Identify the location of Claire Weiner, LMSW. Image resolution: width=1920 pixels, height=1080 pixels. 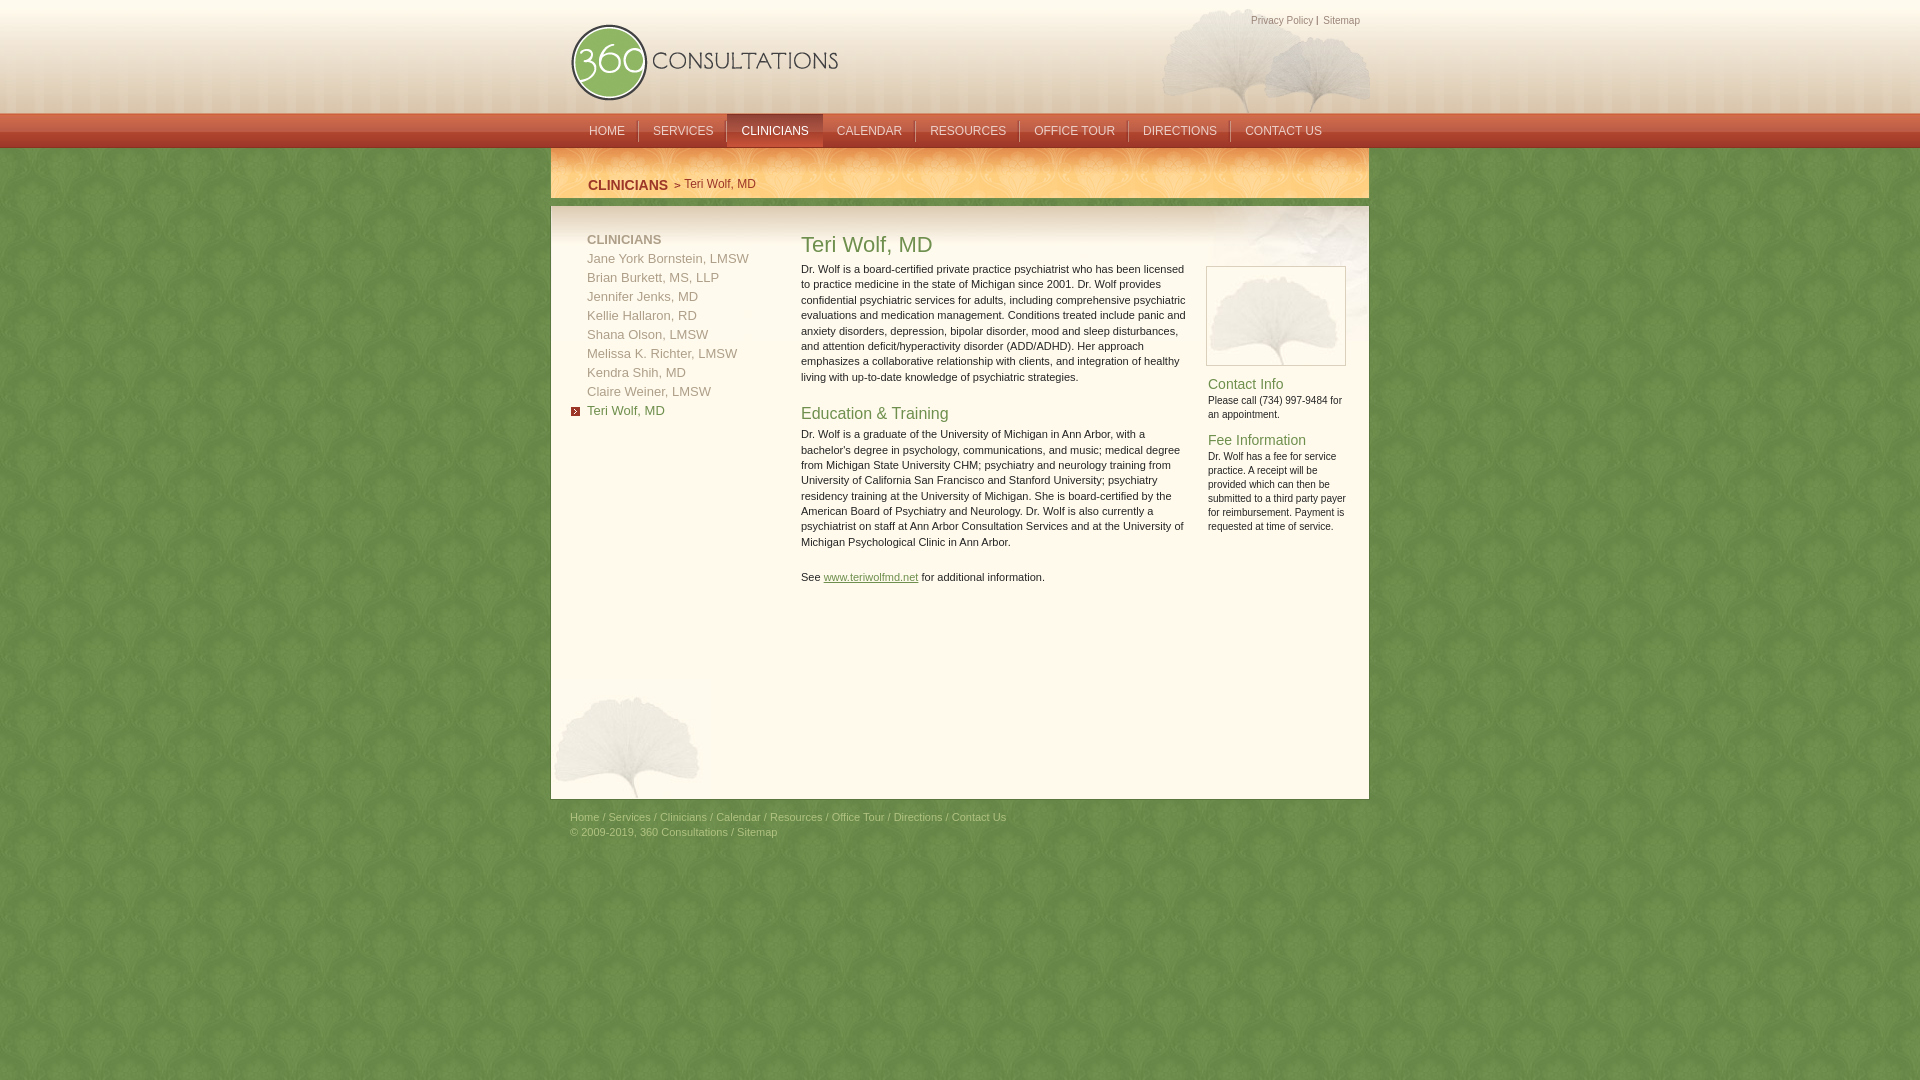
(641, 392).